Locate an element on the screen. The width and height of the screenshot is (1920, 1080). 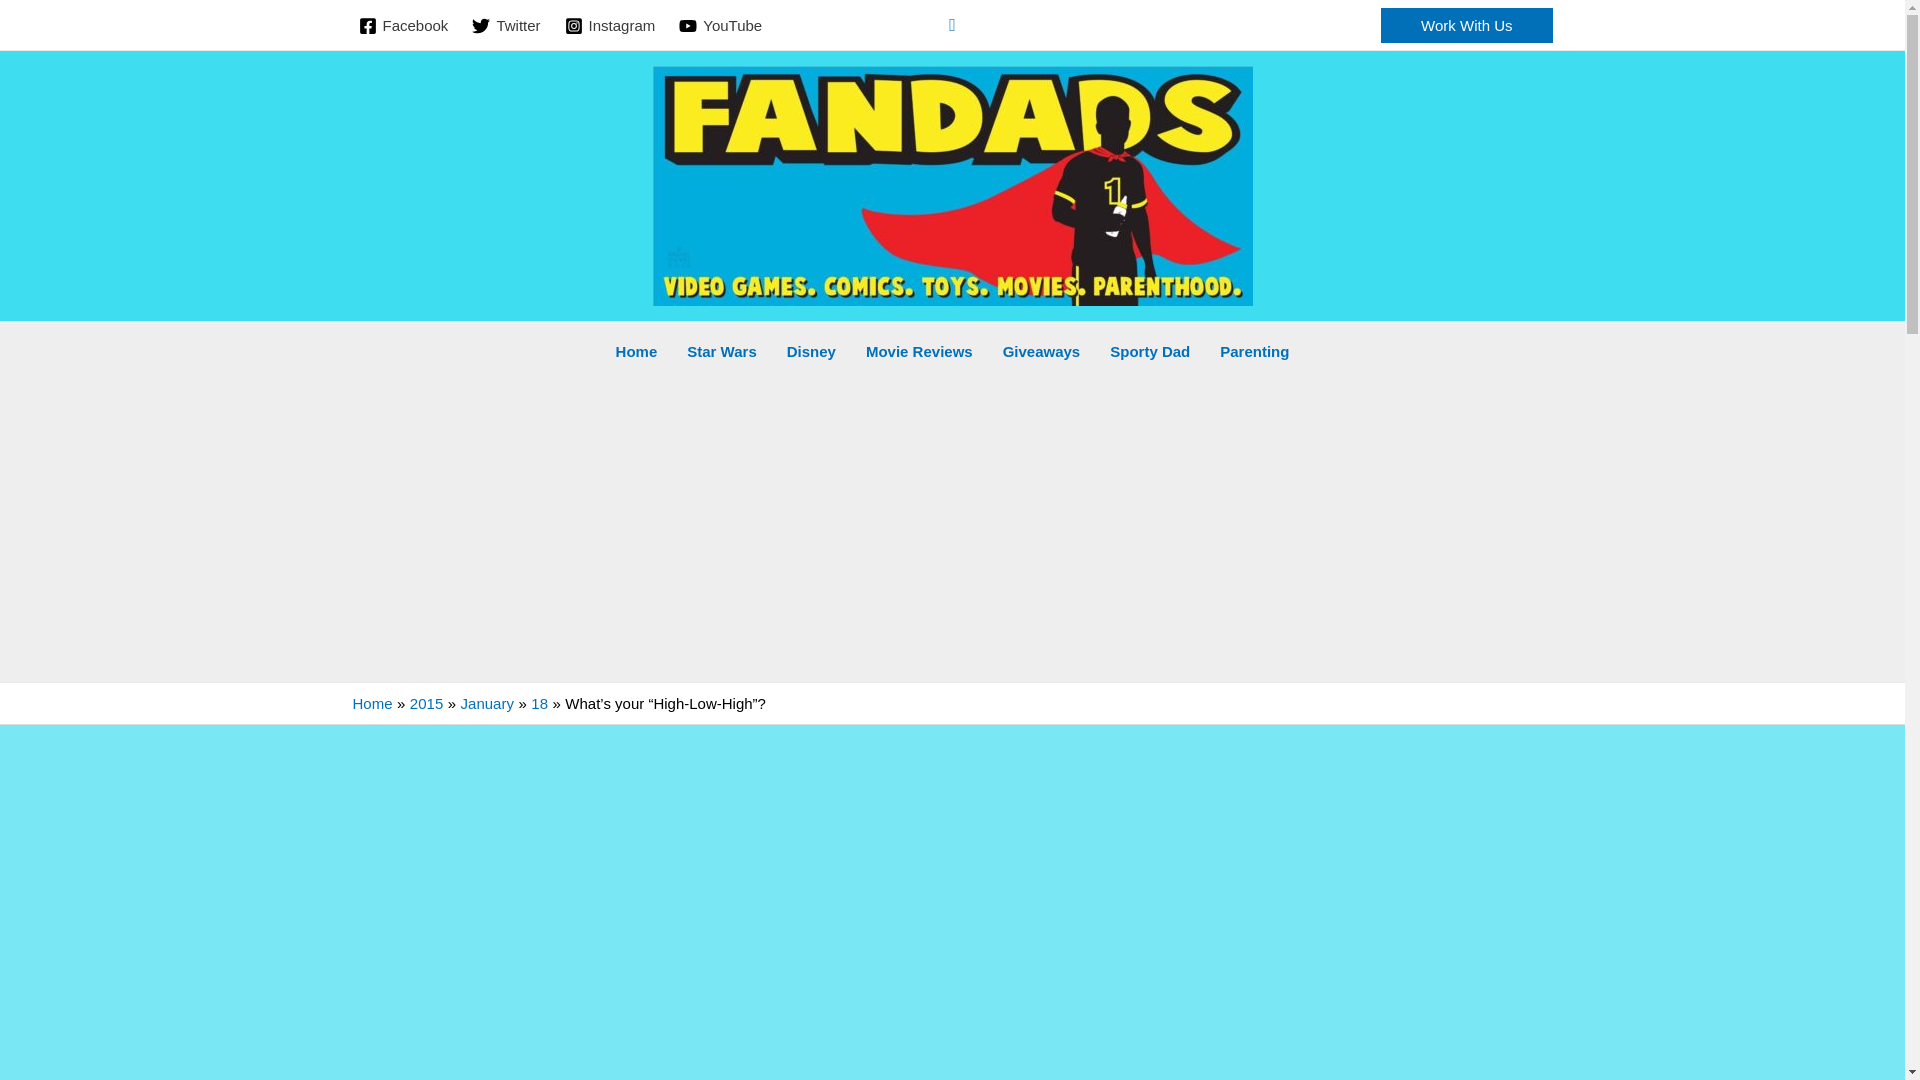
Movie Reviews is located at coordinates (919, 352).